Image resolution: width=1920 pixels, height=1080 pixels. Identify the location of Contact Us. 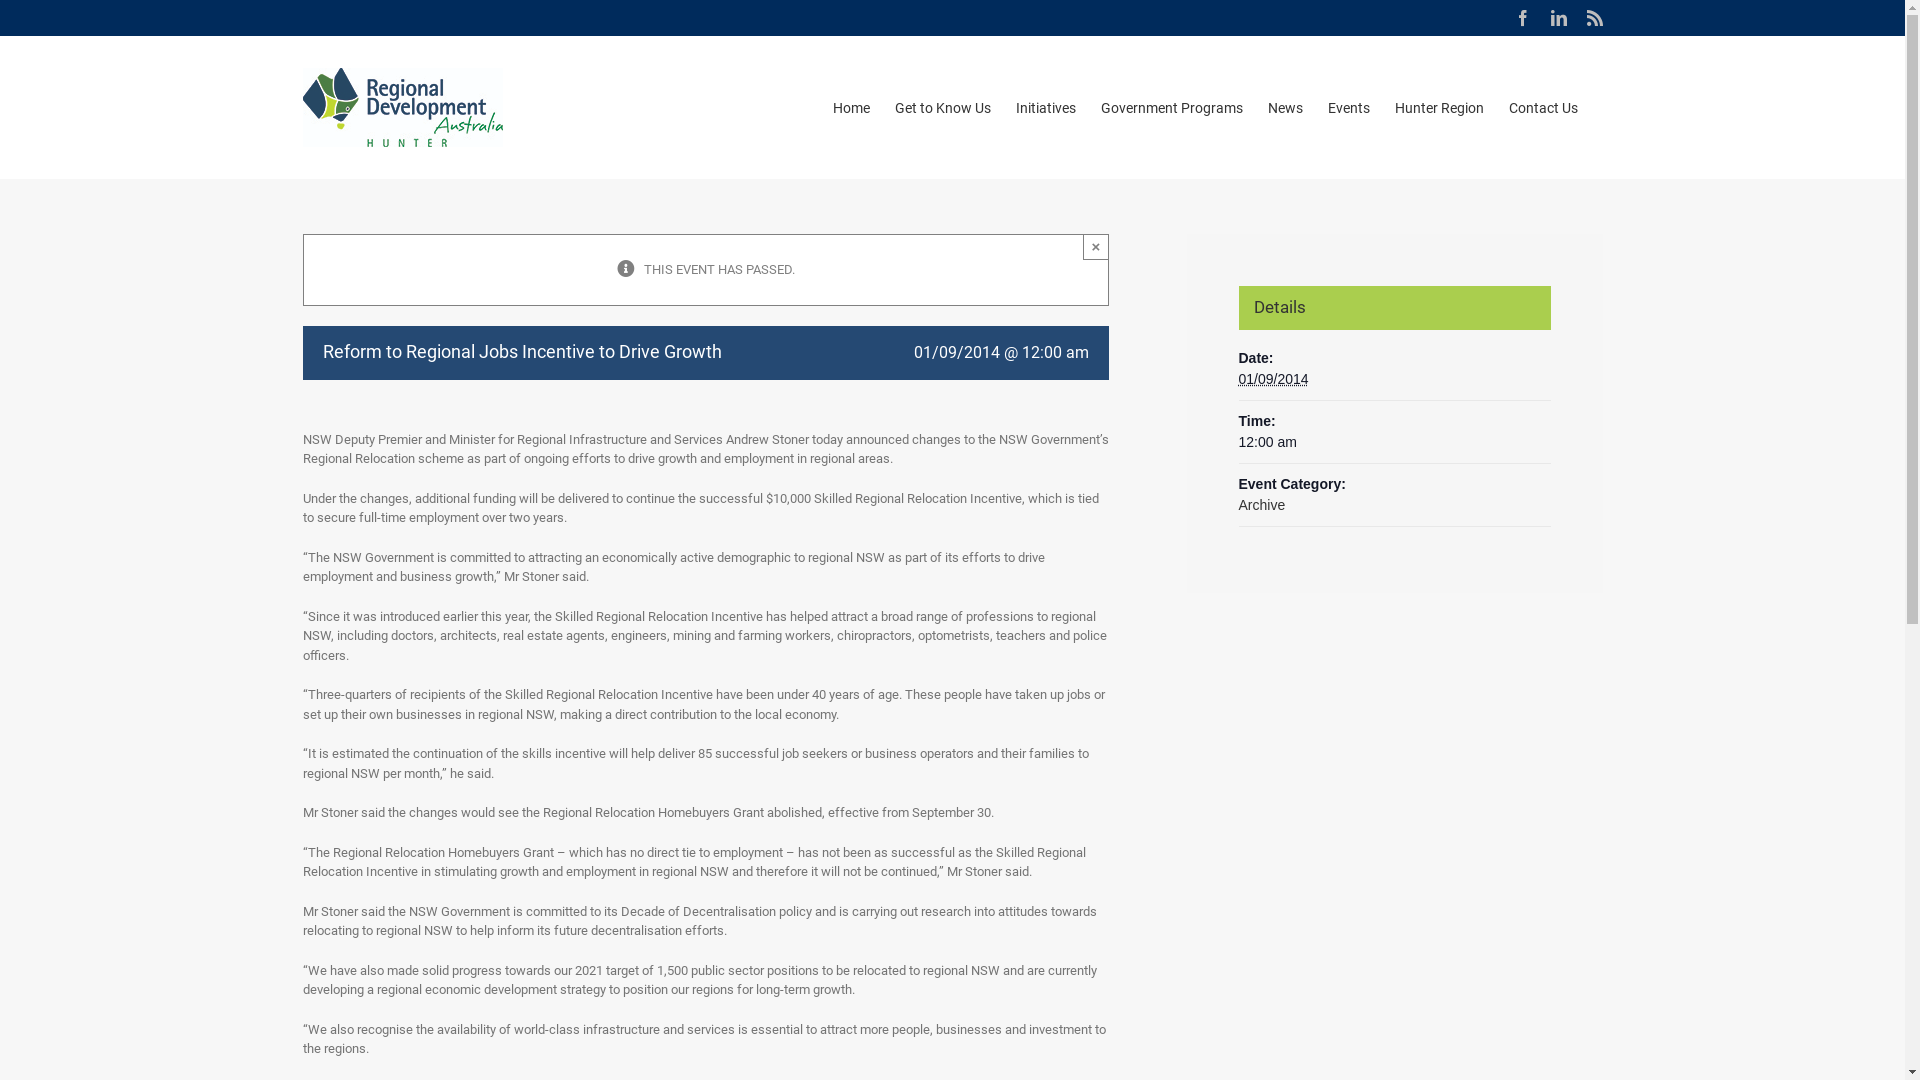
(1542, 108).